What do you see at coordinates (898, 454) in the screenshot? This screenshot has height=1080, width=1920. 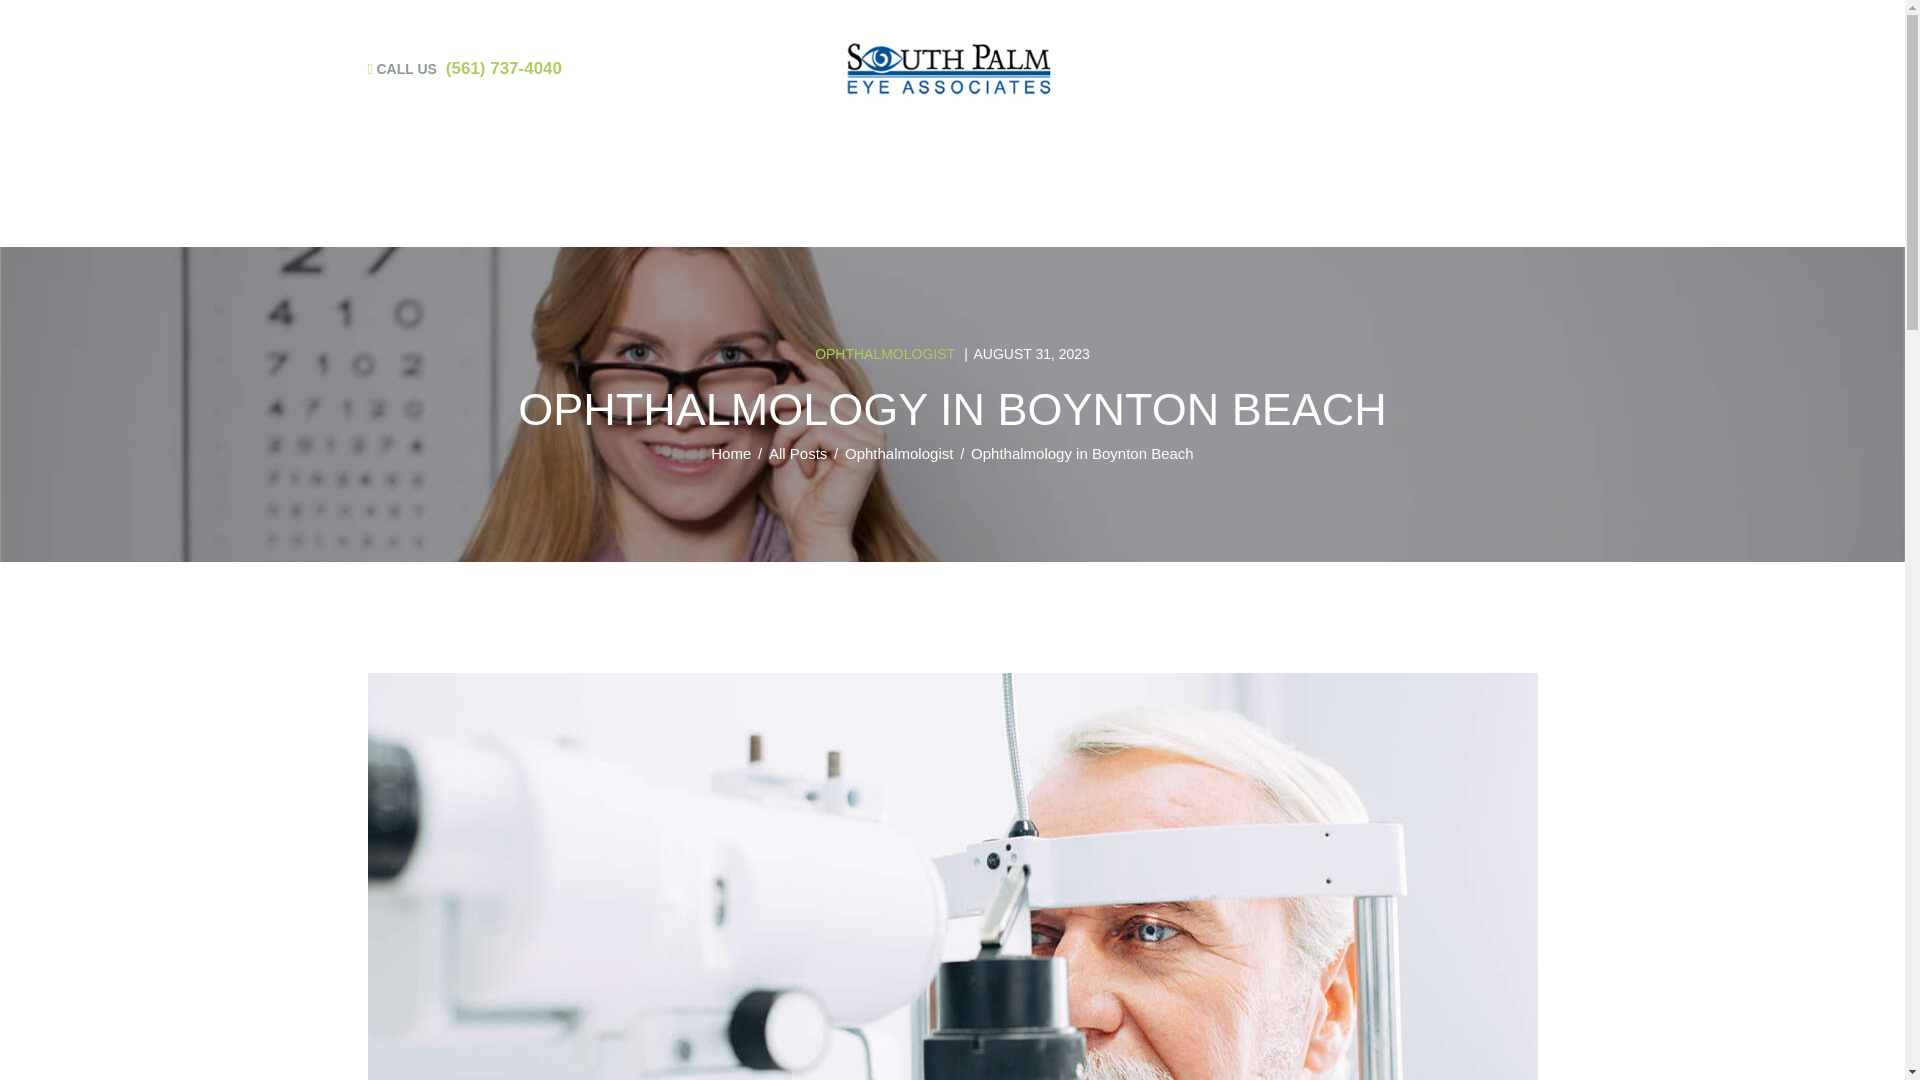 I see `Ophthalmologist` at bounding box center [898, 454].